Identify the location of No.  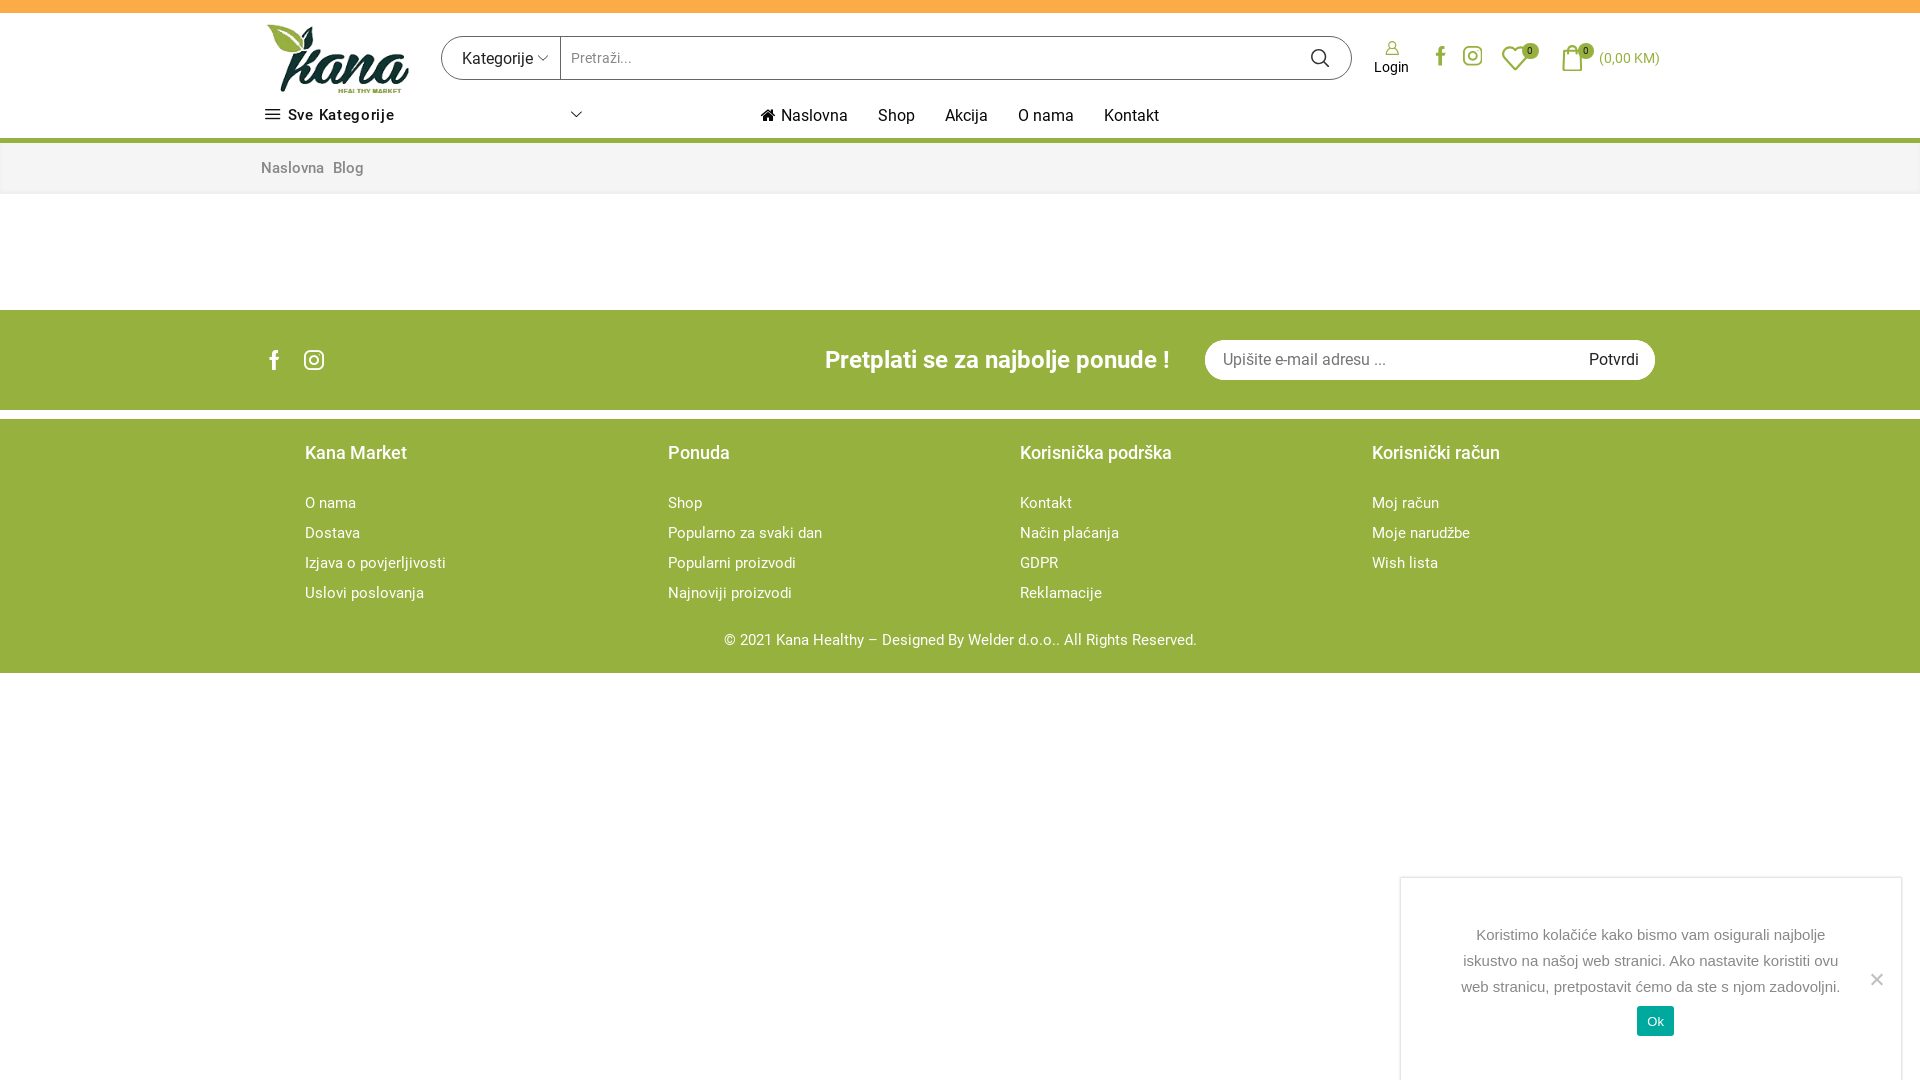
(1876, 979).